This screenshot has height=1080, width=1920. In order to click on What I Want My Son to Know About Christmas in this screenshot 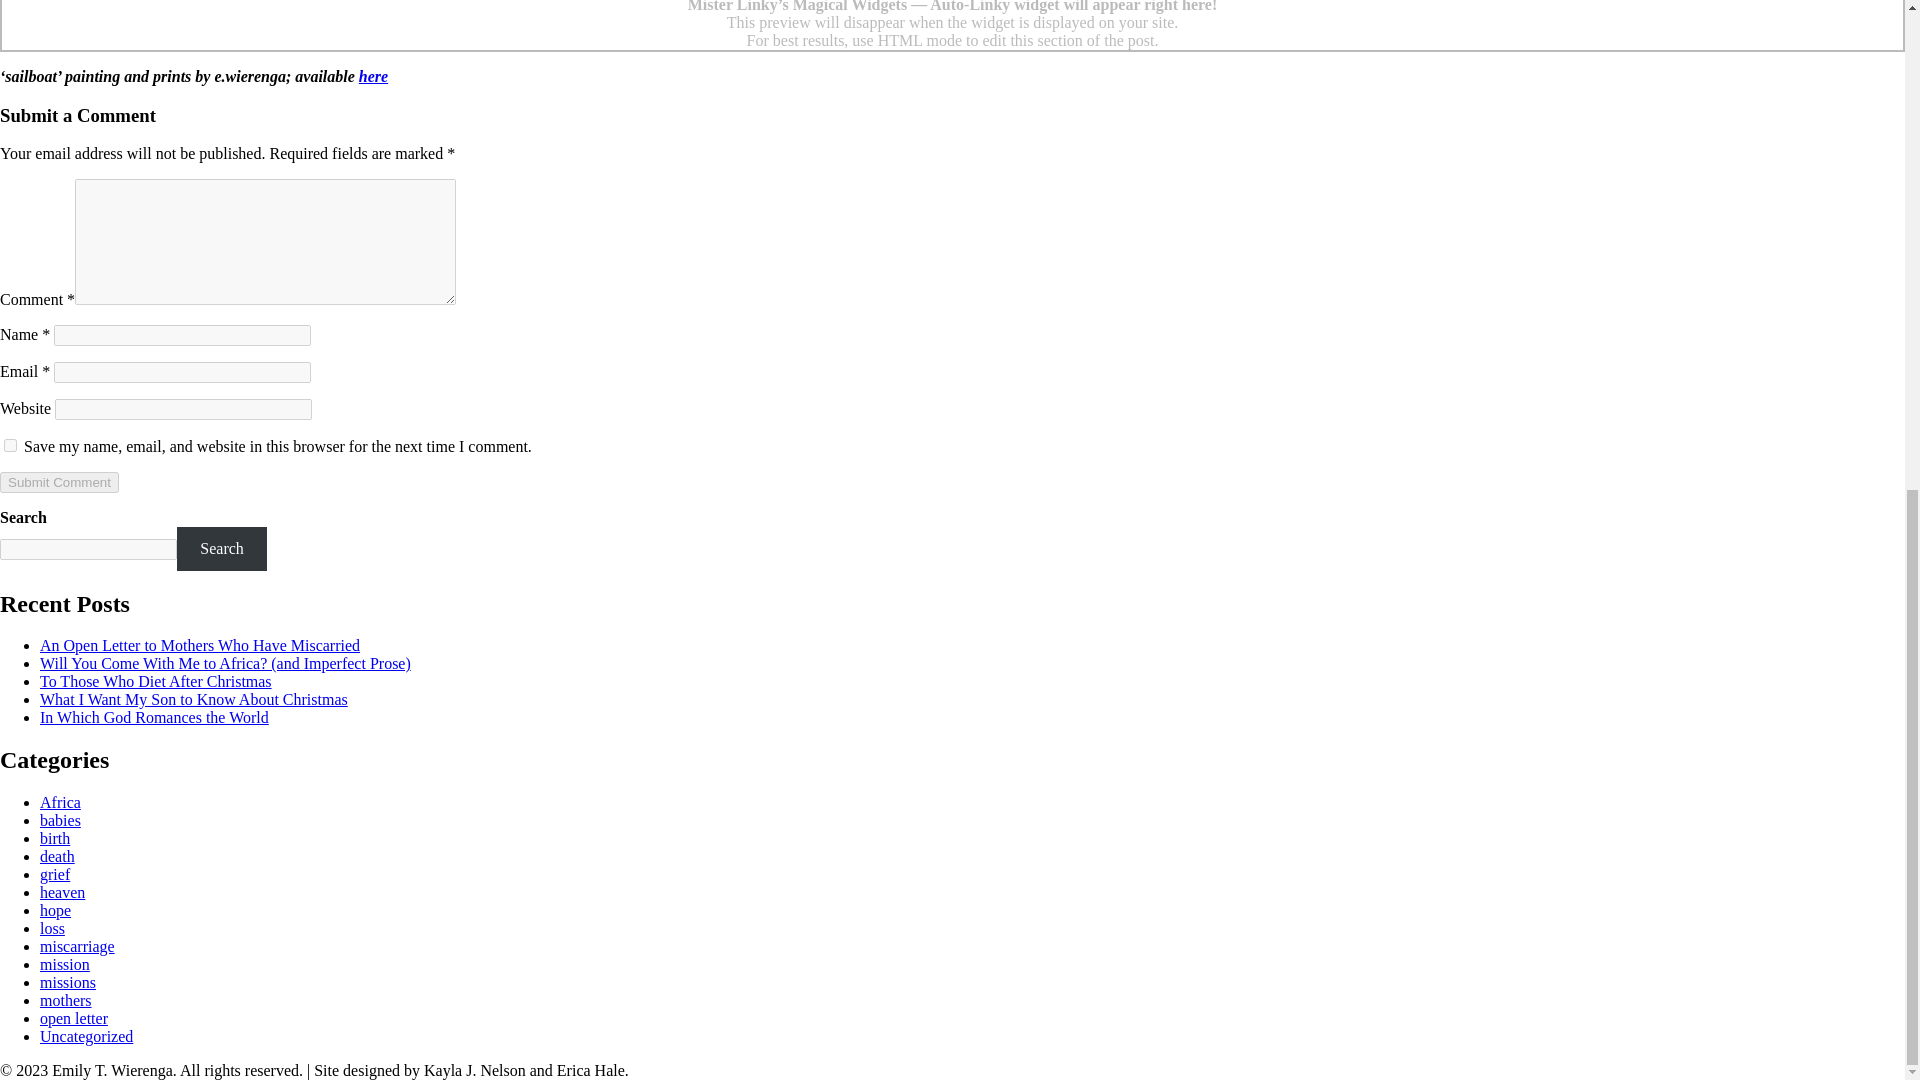, I will do `click(194, 700)`.